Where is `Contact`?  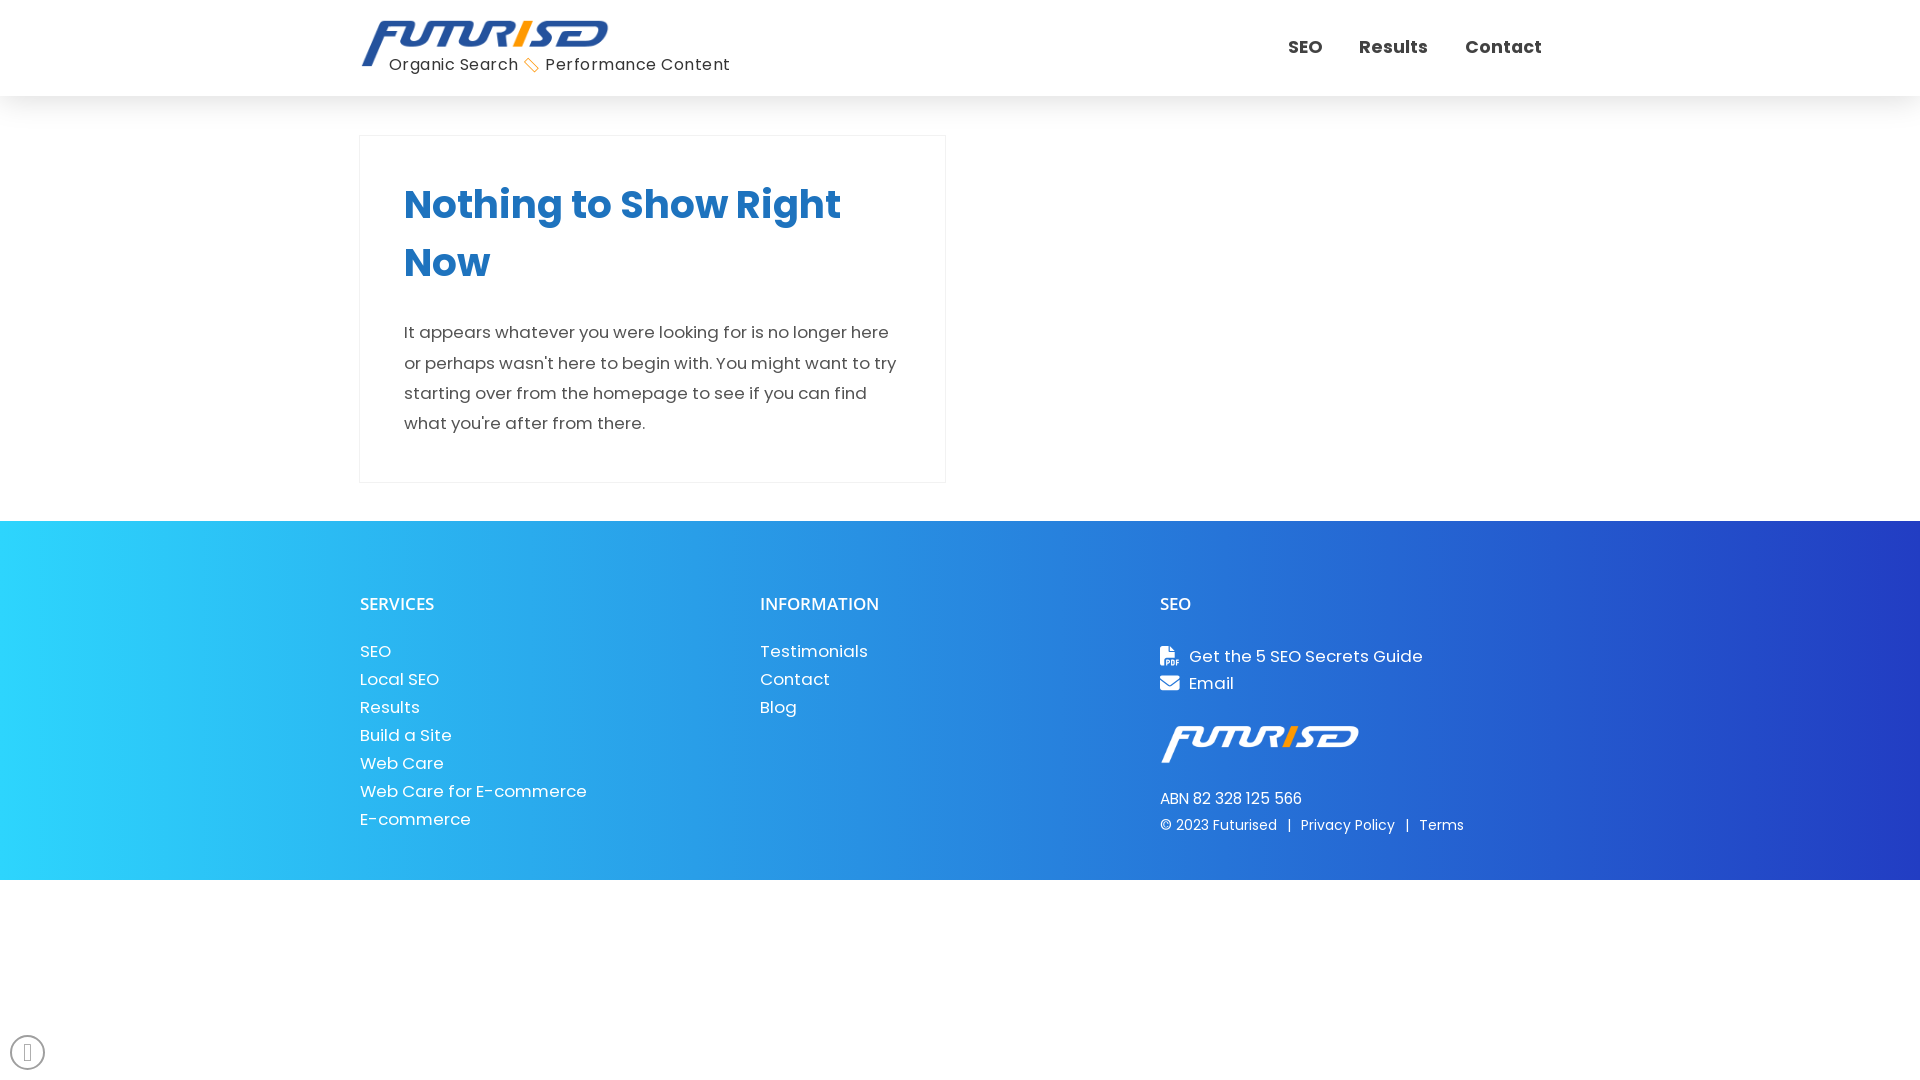
Contact is located at coordinates (946, 679).